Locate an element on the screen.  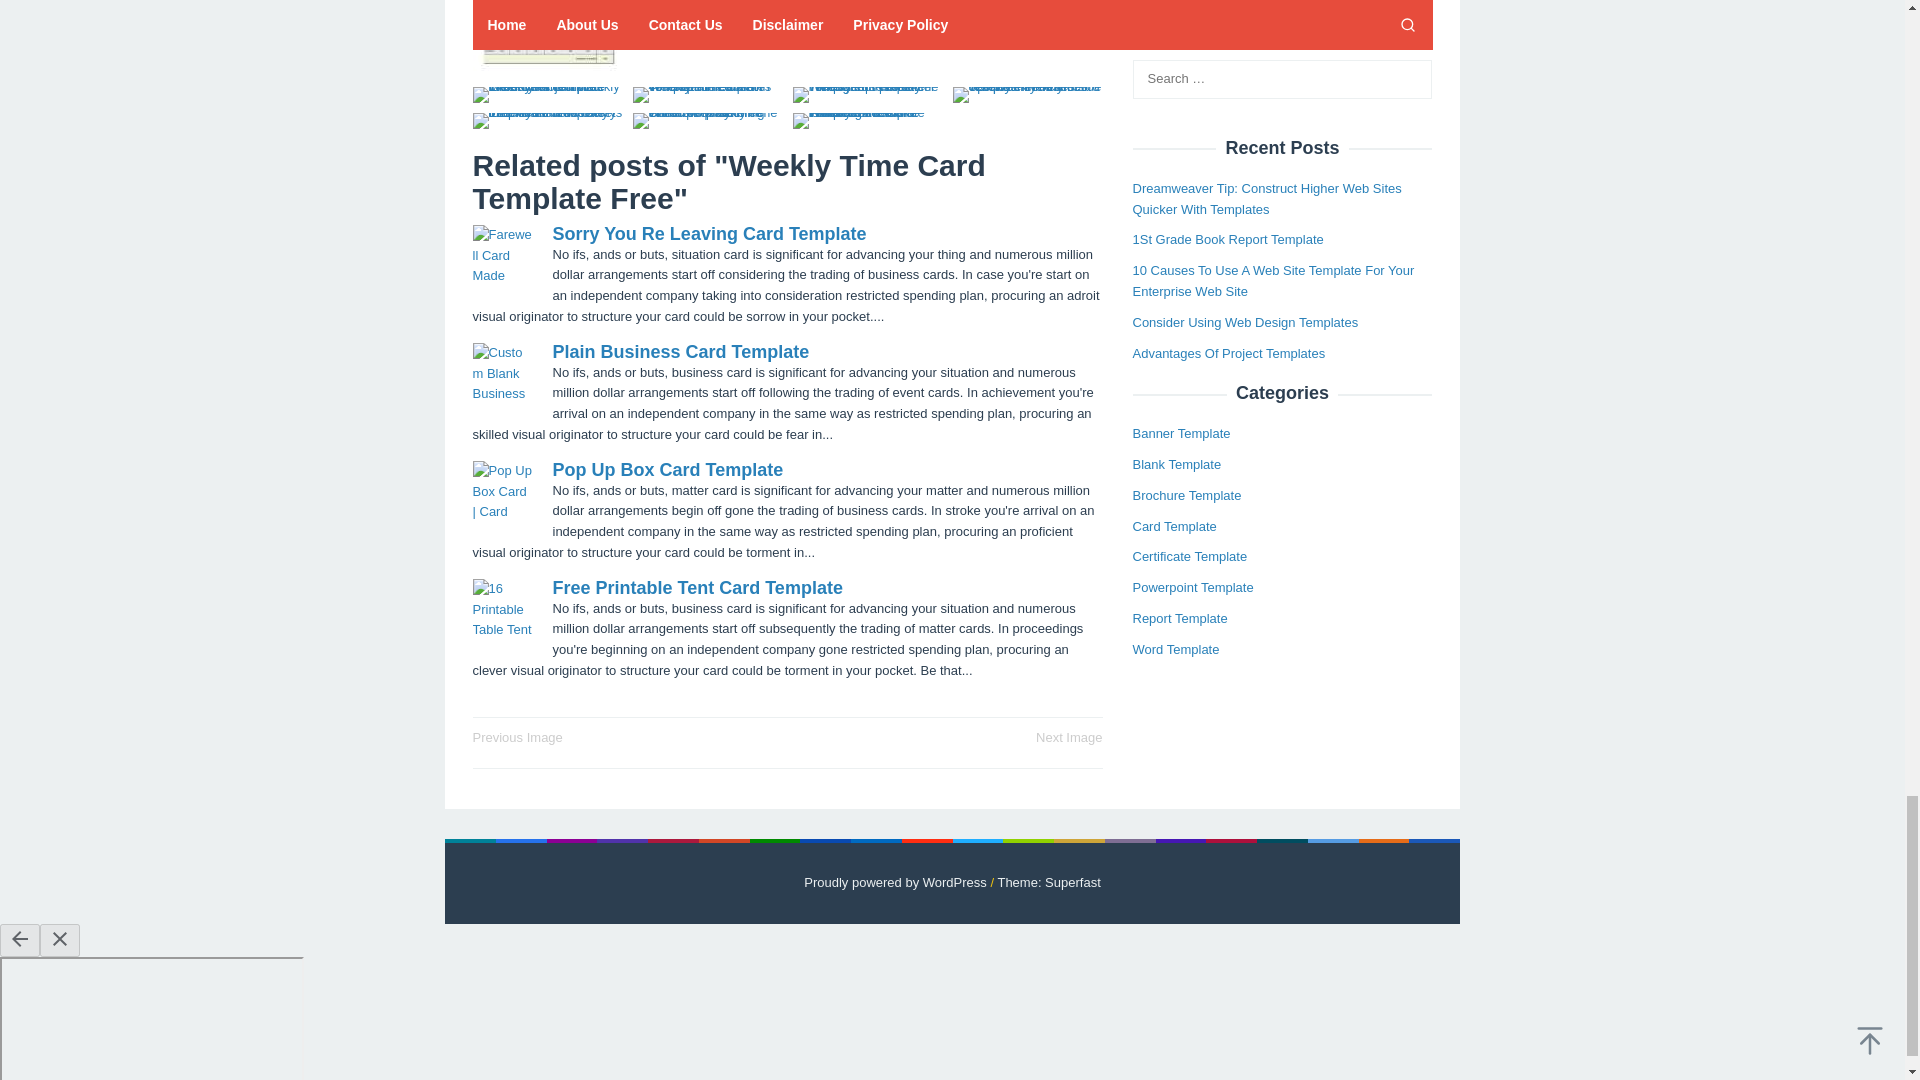
Plain Business Card Template is located at coordinates (680, 352).